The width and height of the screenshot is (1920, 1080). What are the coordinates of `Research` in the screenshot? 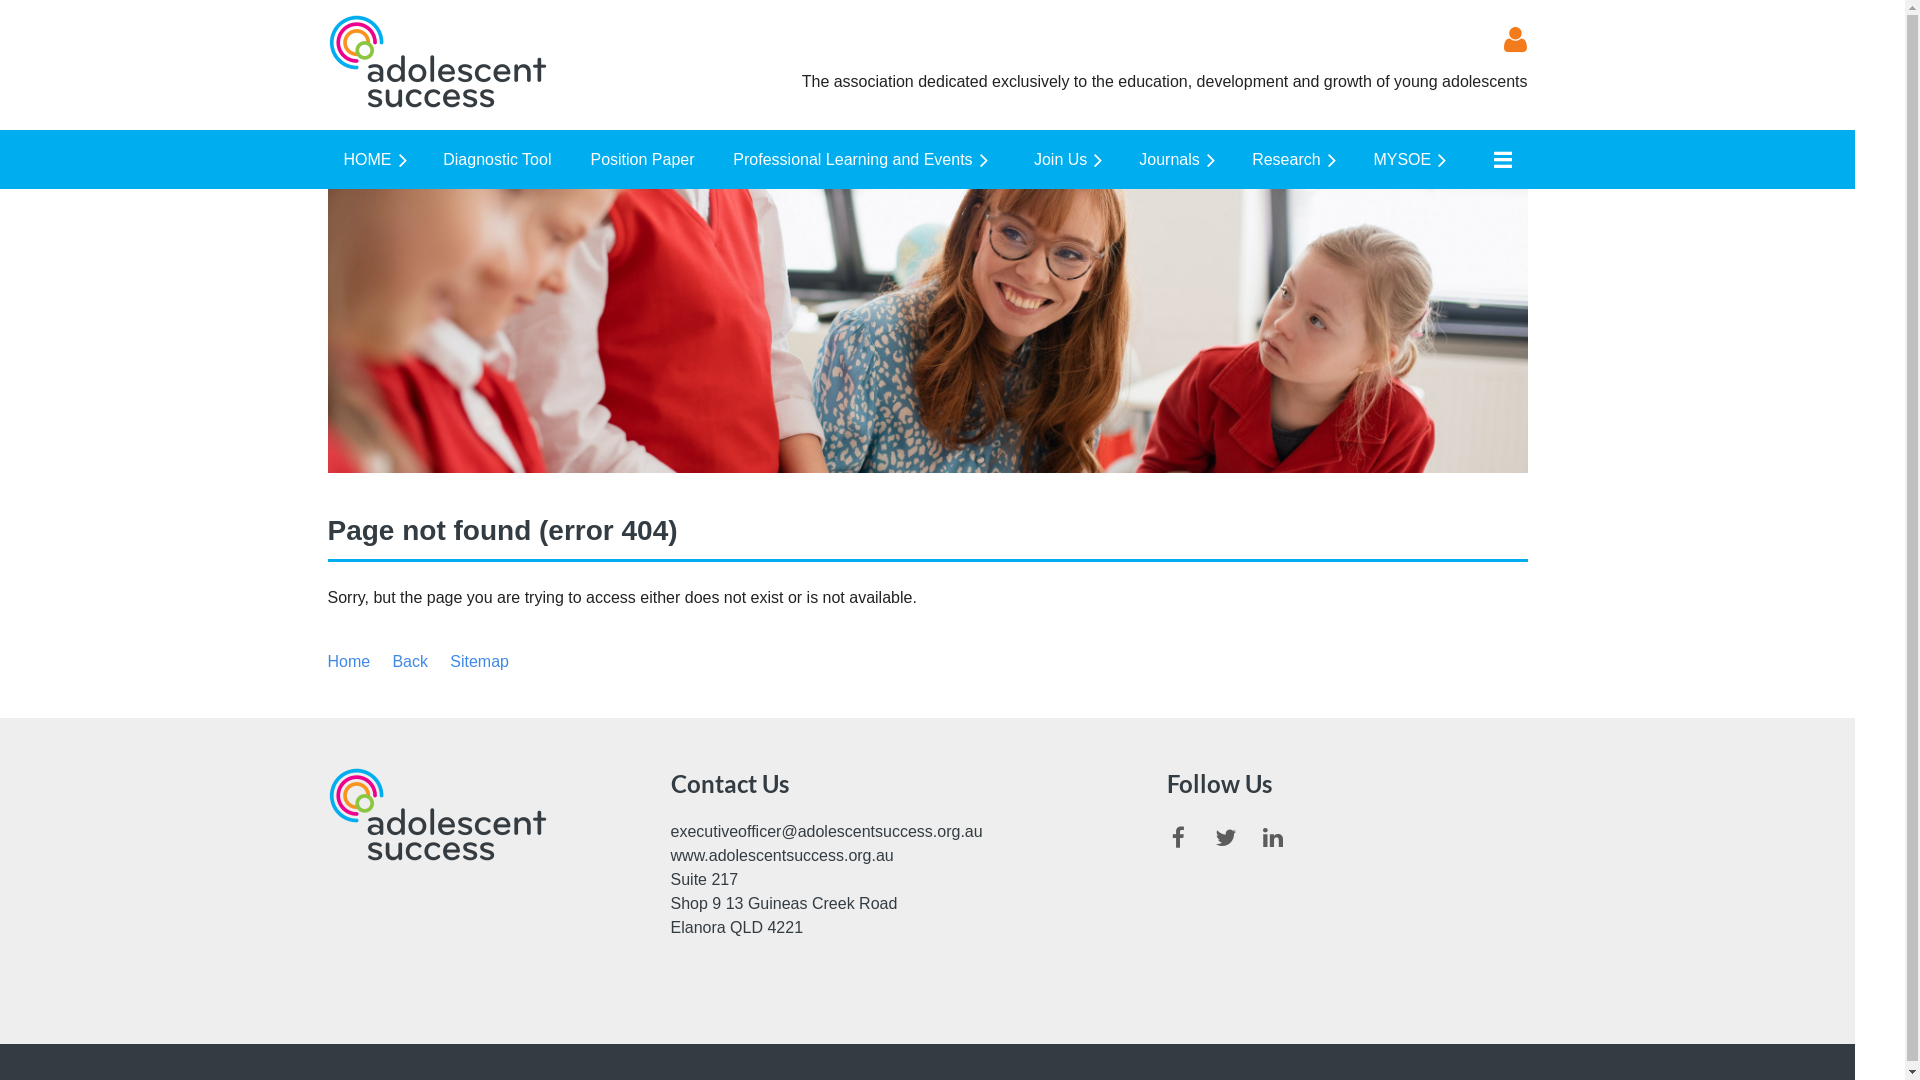 It's located at (1296, 160).